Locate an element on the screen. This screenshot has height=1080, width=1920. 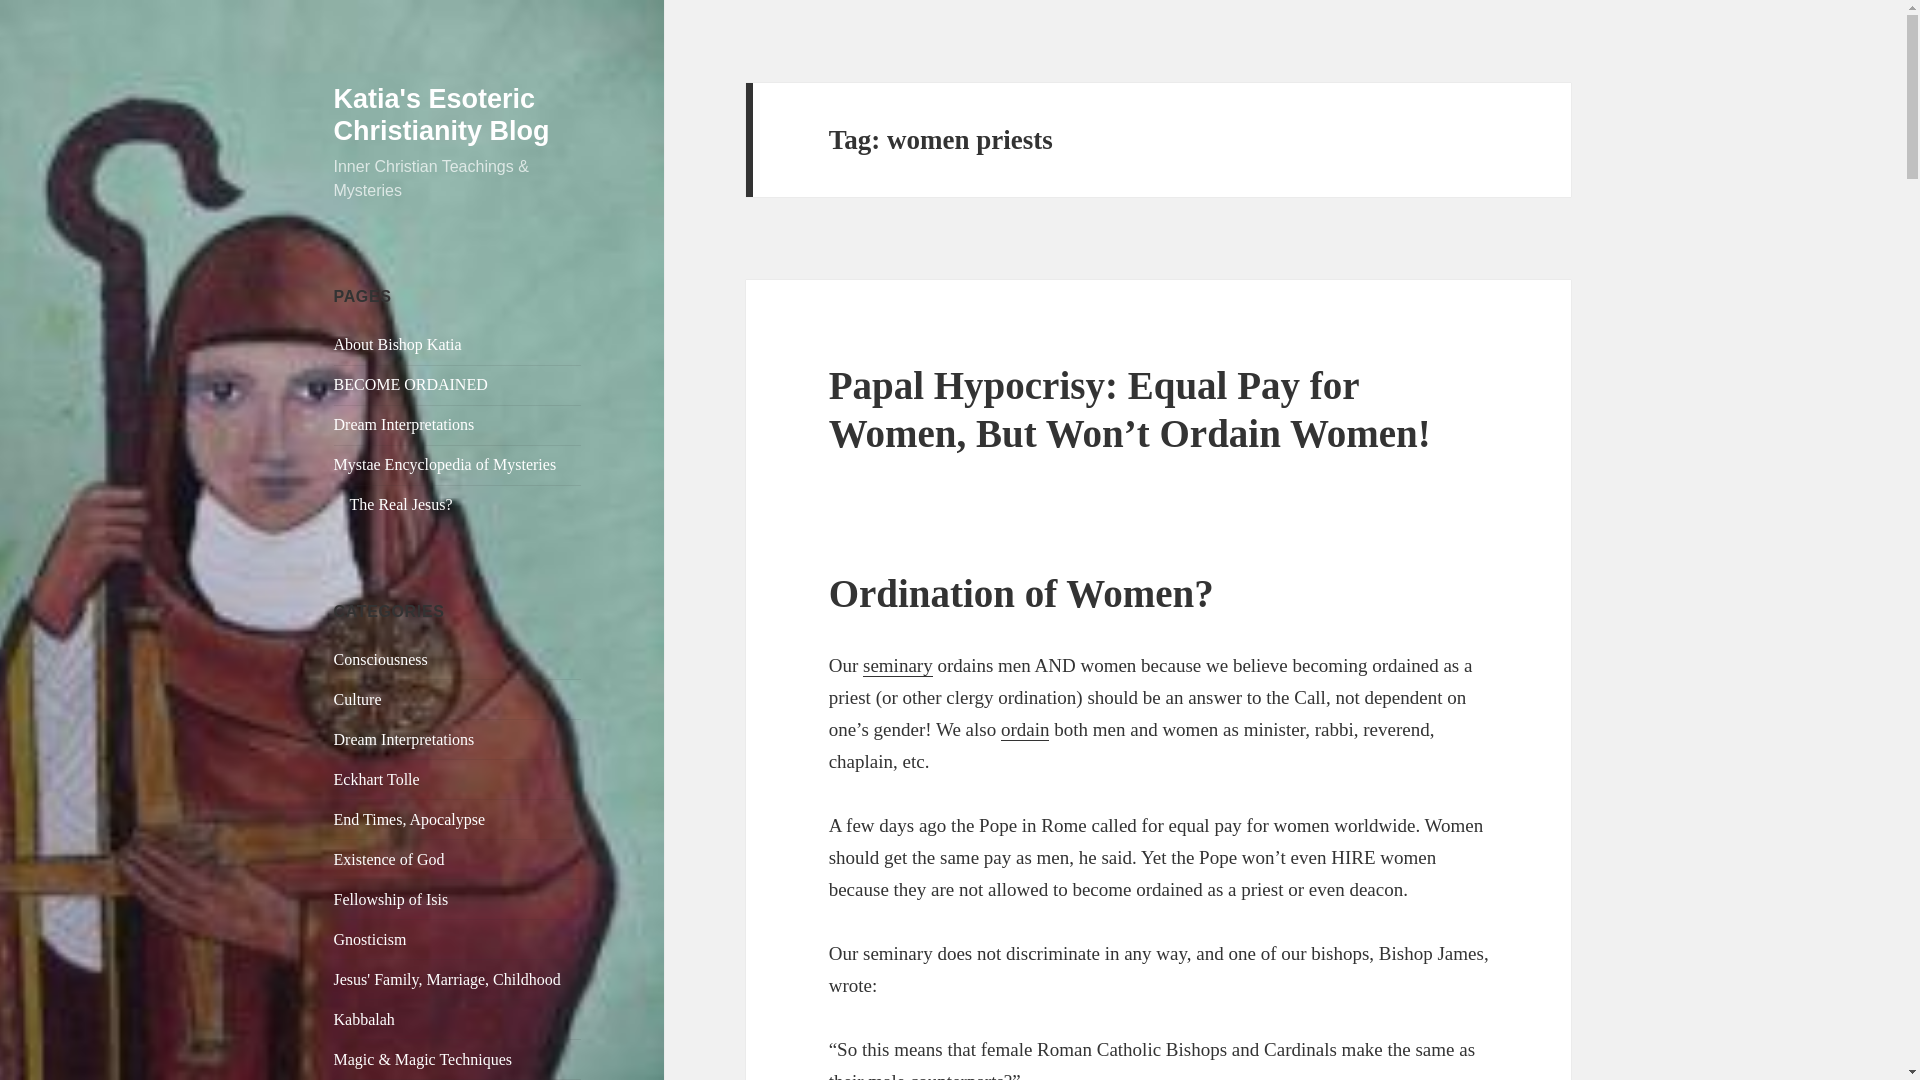
Dream Interpretations is located at coordinates (404, 424).